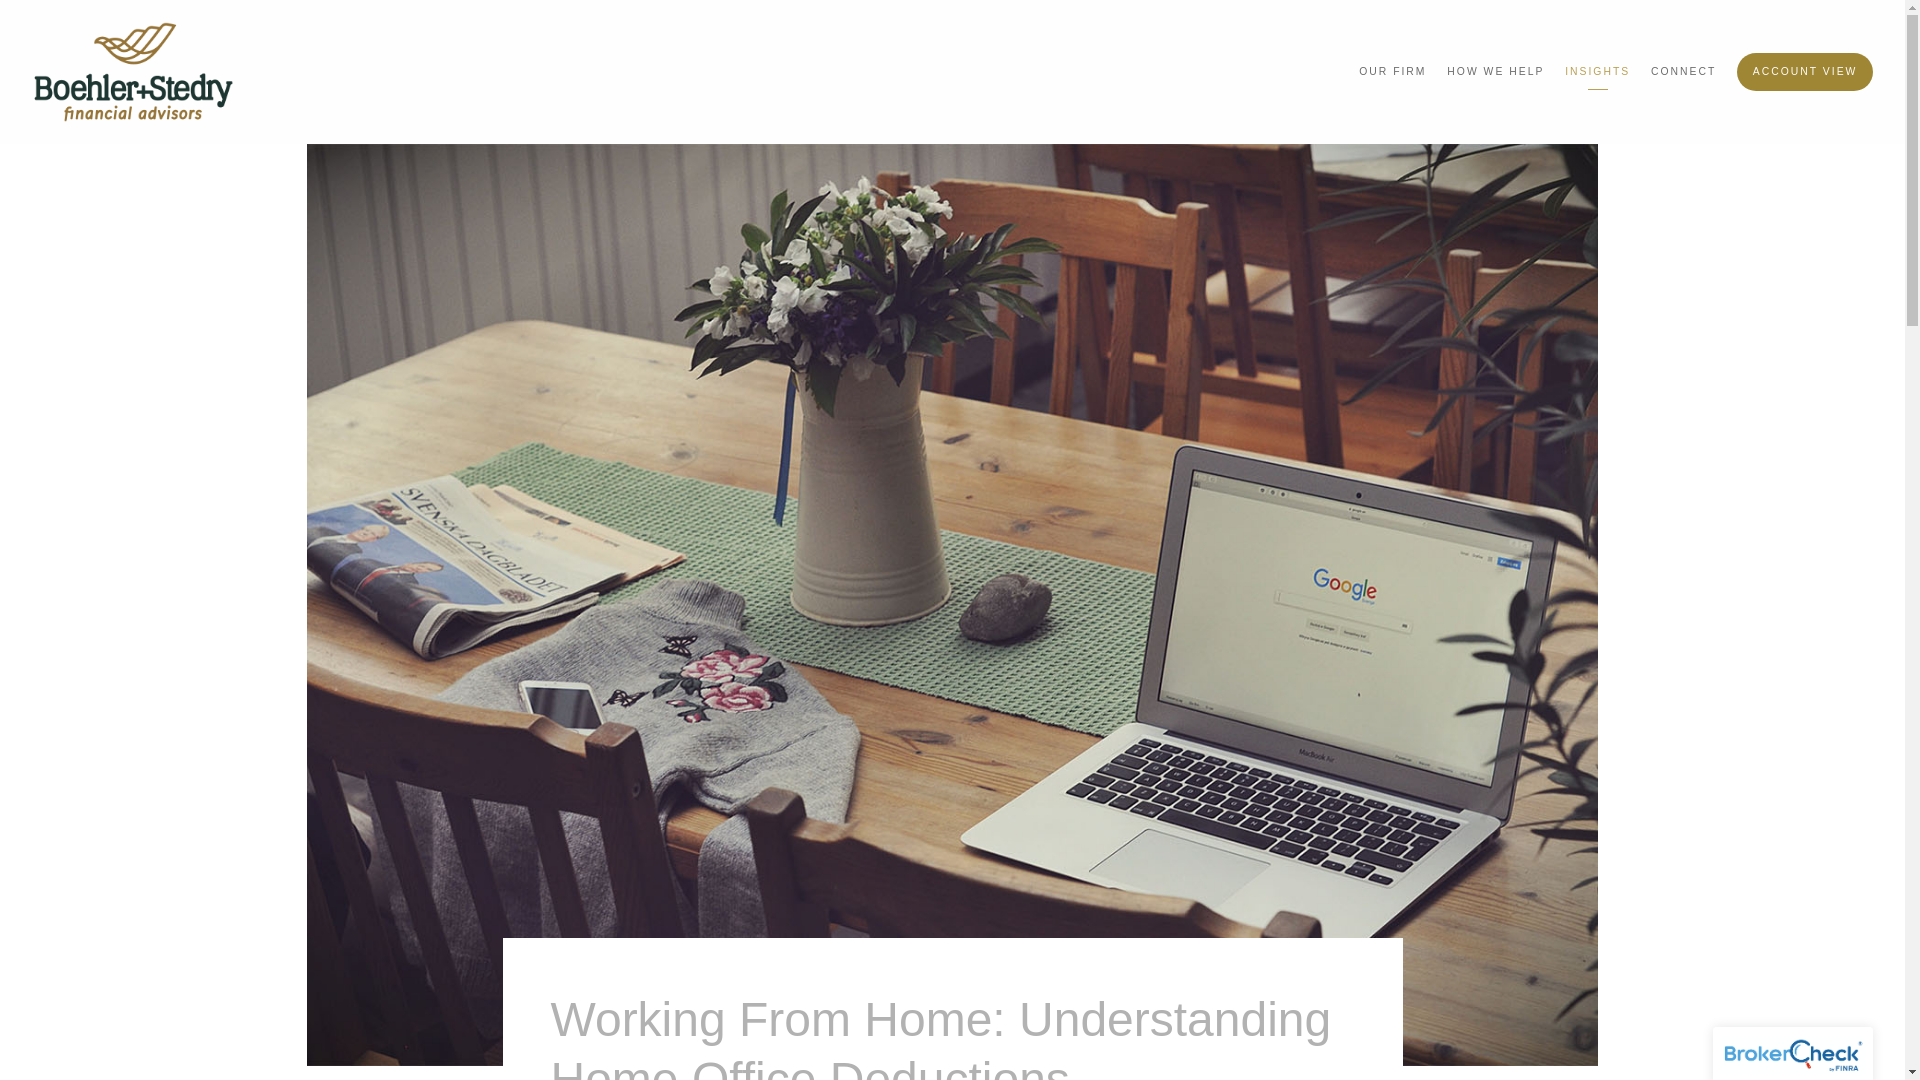 Image resolution: width=1920 pixels, height=1080 pixels. What do you see at coordinates (1495, 72) in the screenshot?
I see `HOW WE HELP` at bounding box center [1495, 72].